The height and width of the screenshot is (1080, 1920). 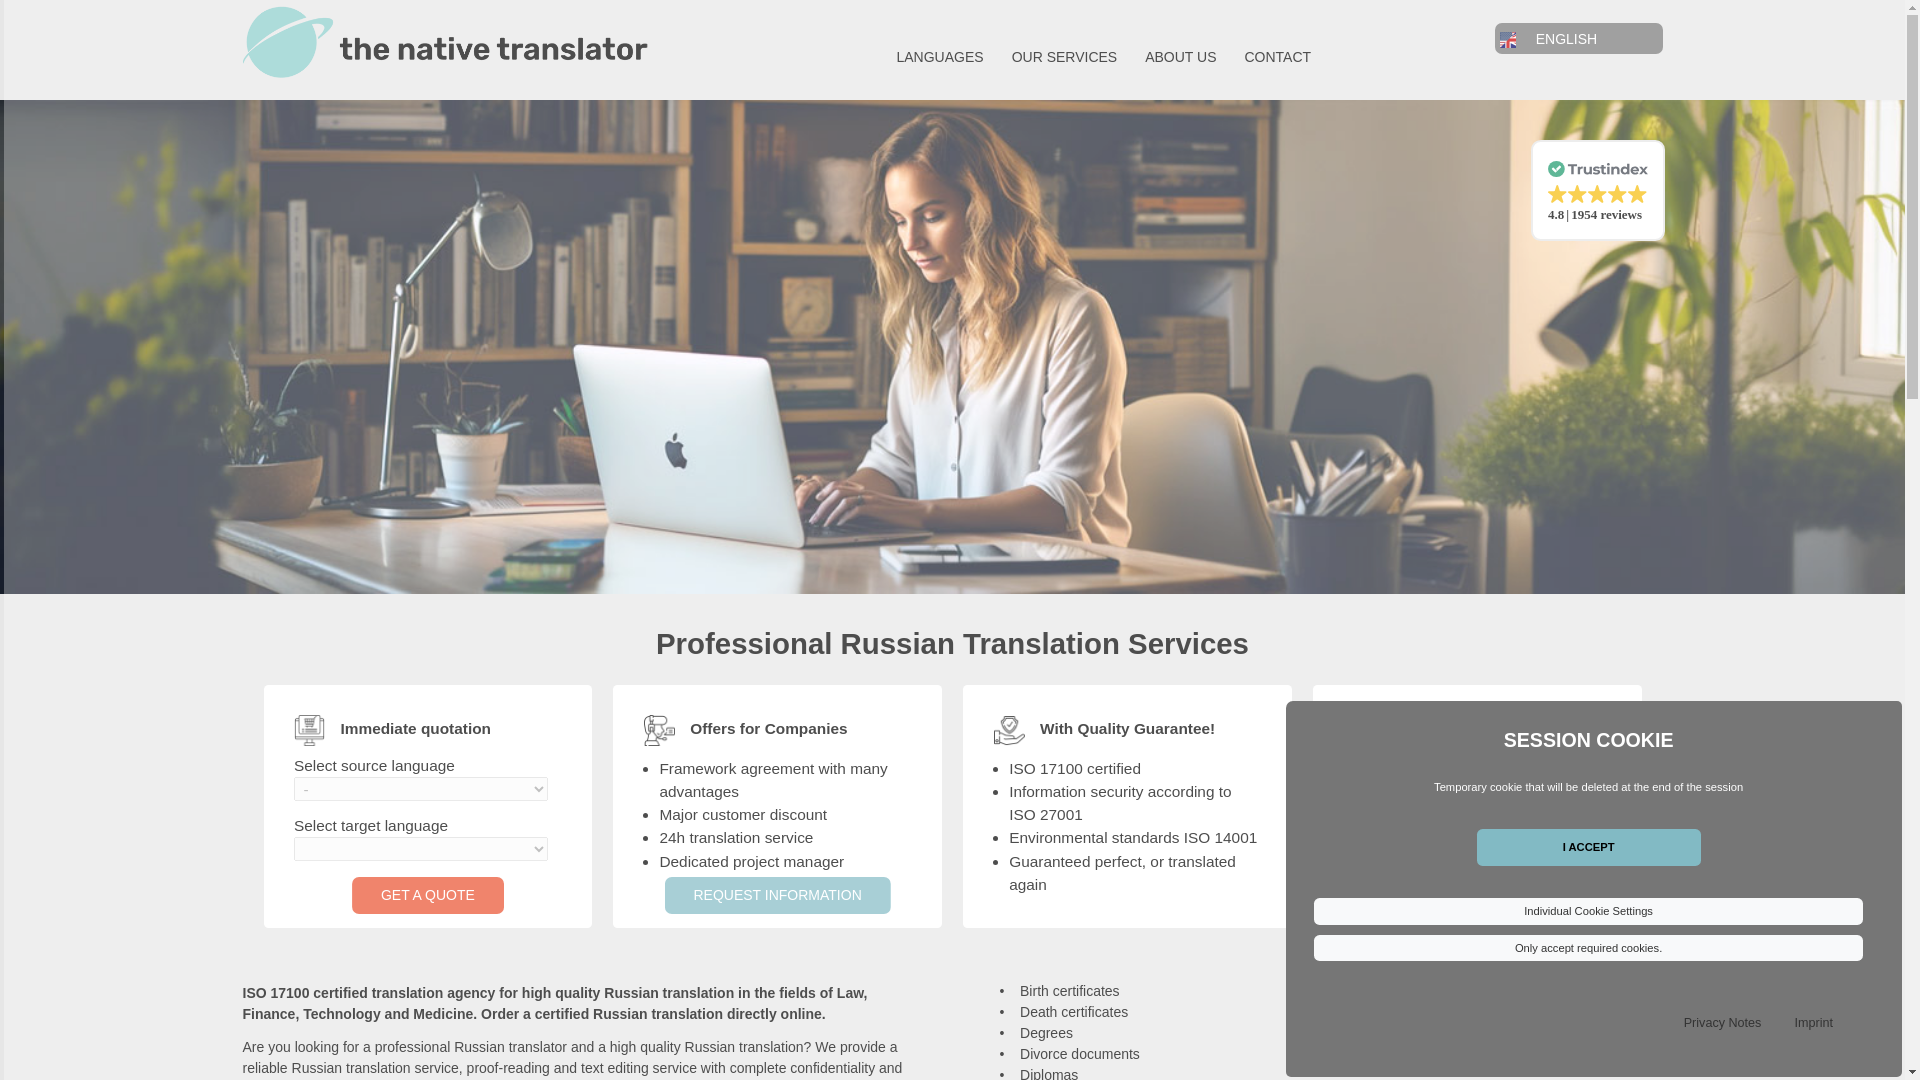 I want to click on LANGUAGES, so click(x=940, y=56).